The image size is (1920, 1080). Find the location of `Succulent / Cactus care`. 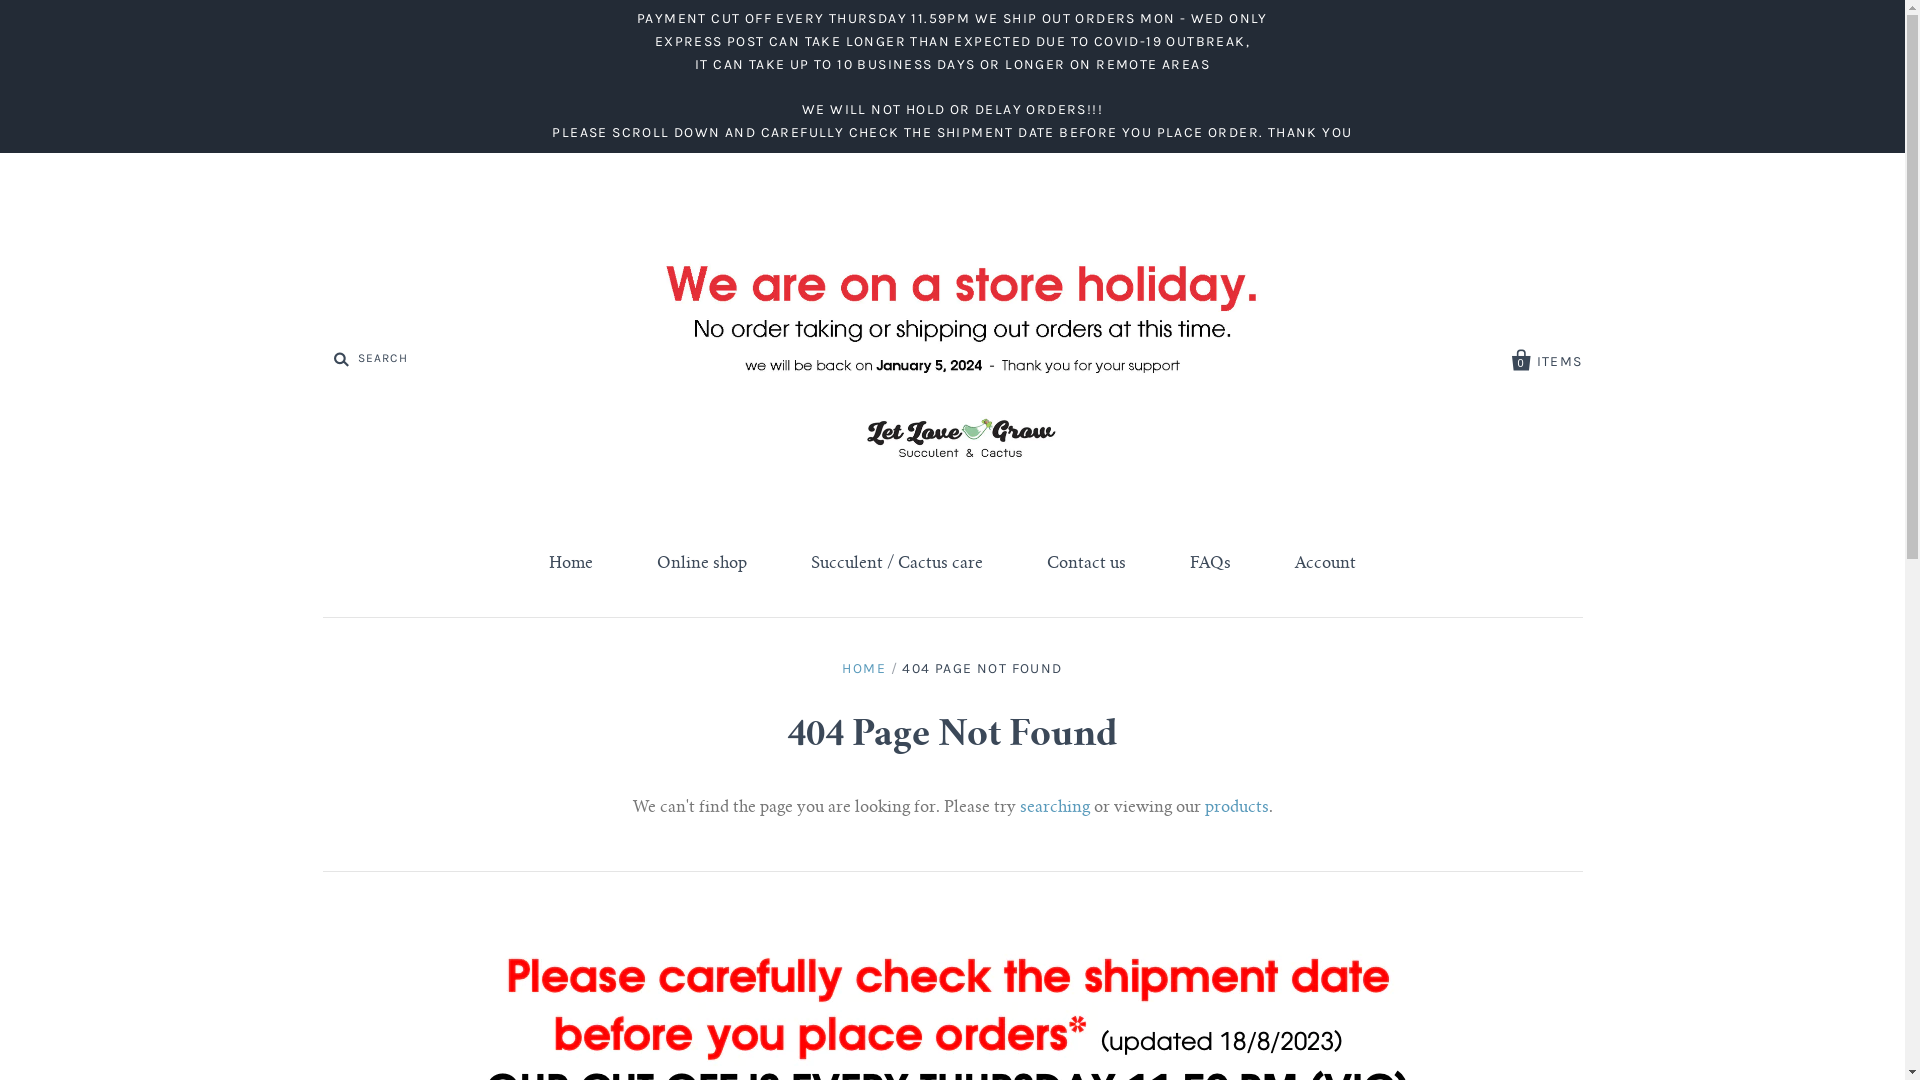

Succulent / Cactus care is located at coordinates (897, 564).